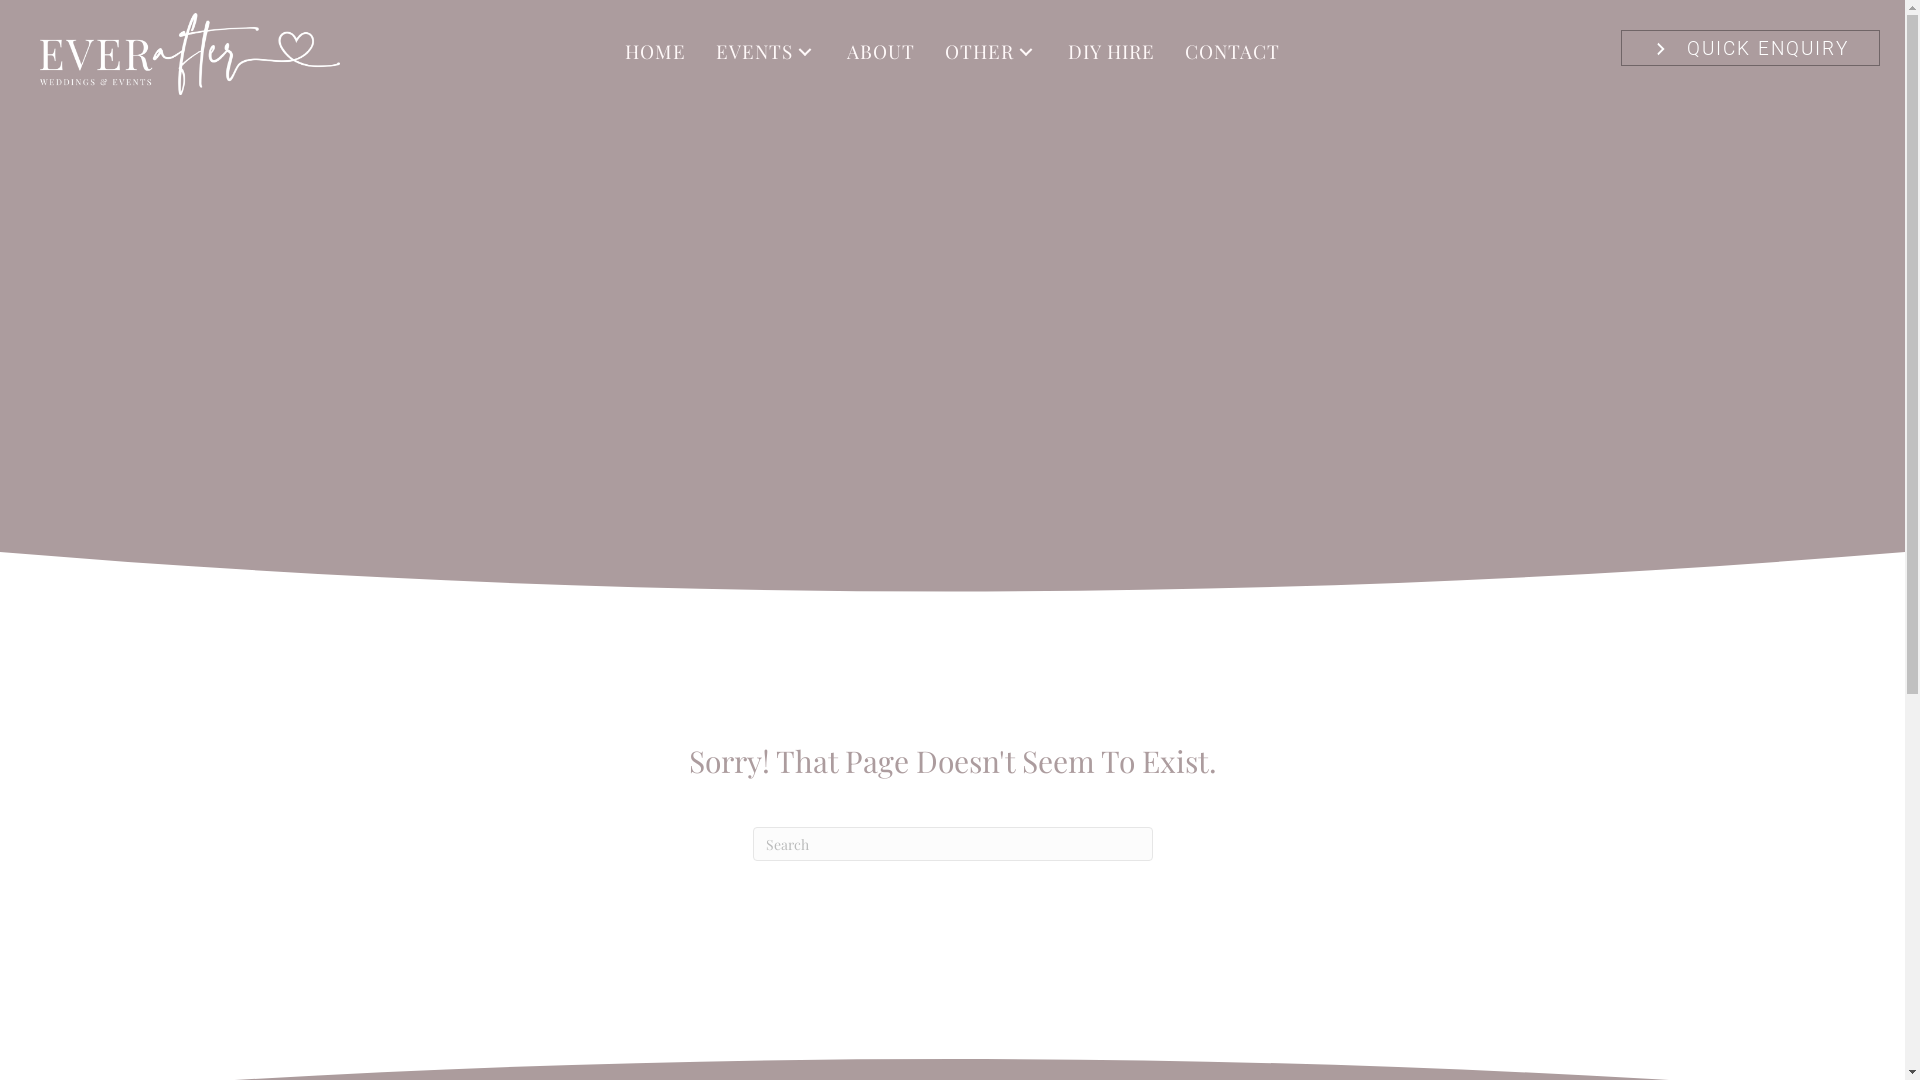 This screenshot has height=1080, width=1920. I want to click on HOME, so click(656, 52).